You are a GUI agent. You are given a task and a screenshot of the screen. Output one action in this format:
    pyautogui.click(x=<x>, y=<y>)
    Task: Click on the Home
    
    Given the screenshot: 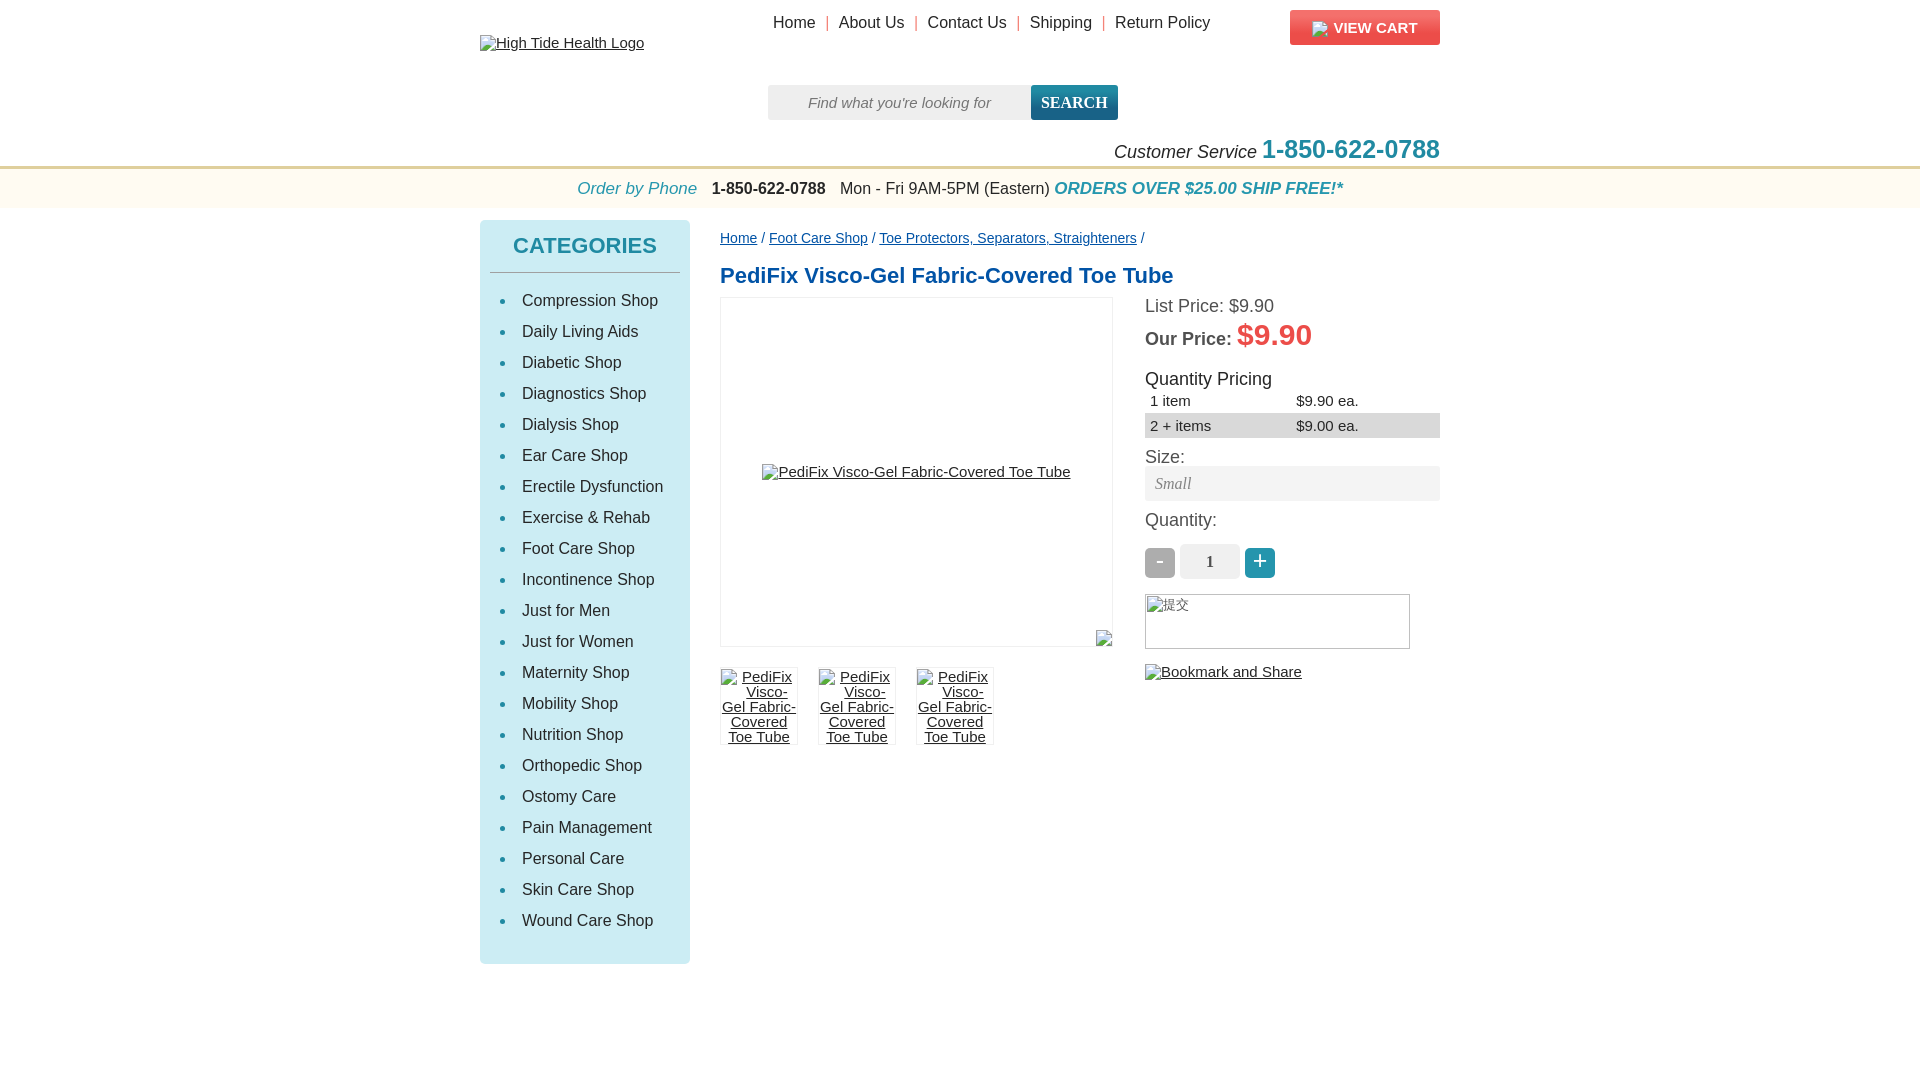 What is the action you would take?
    pyautogui.click(x=738, y=238)
    